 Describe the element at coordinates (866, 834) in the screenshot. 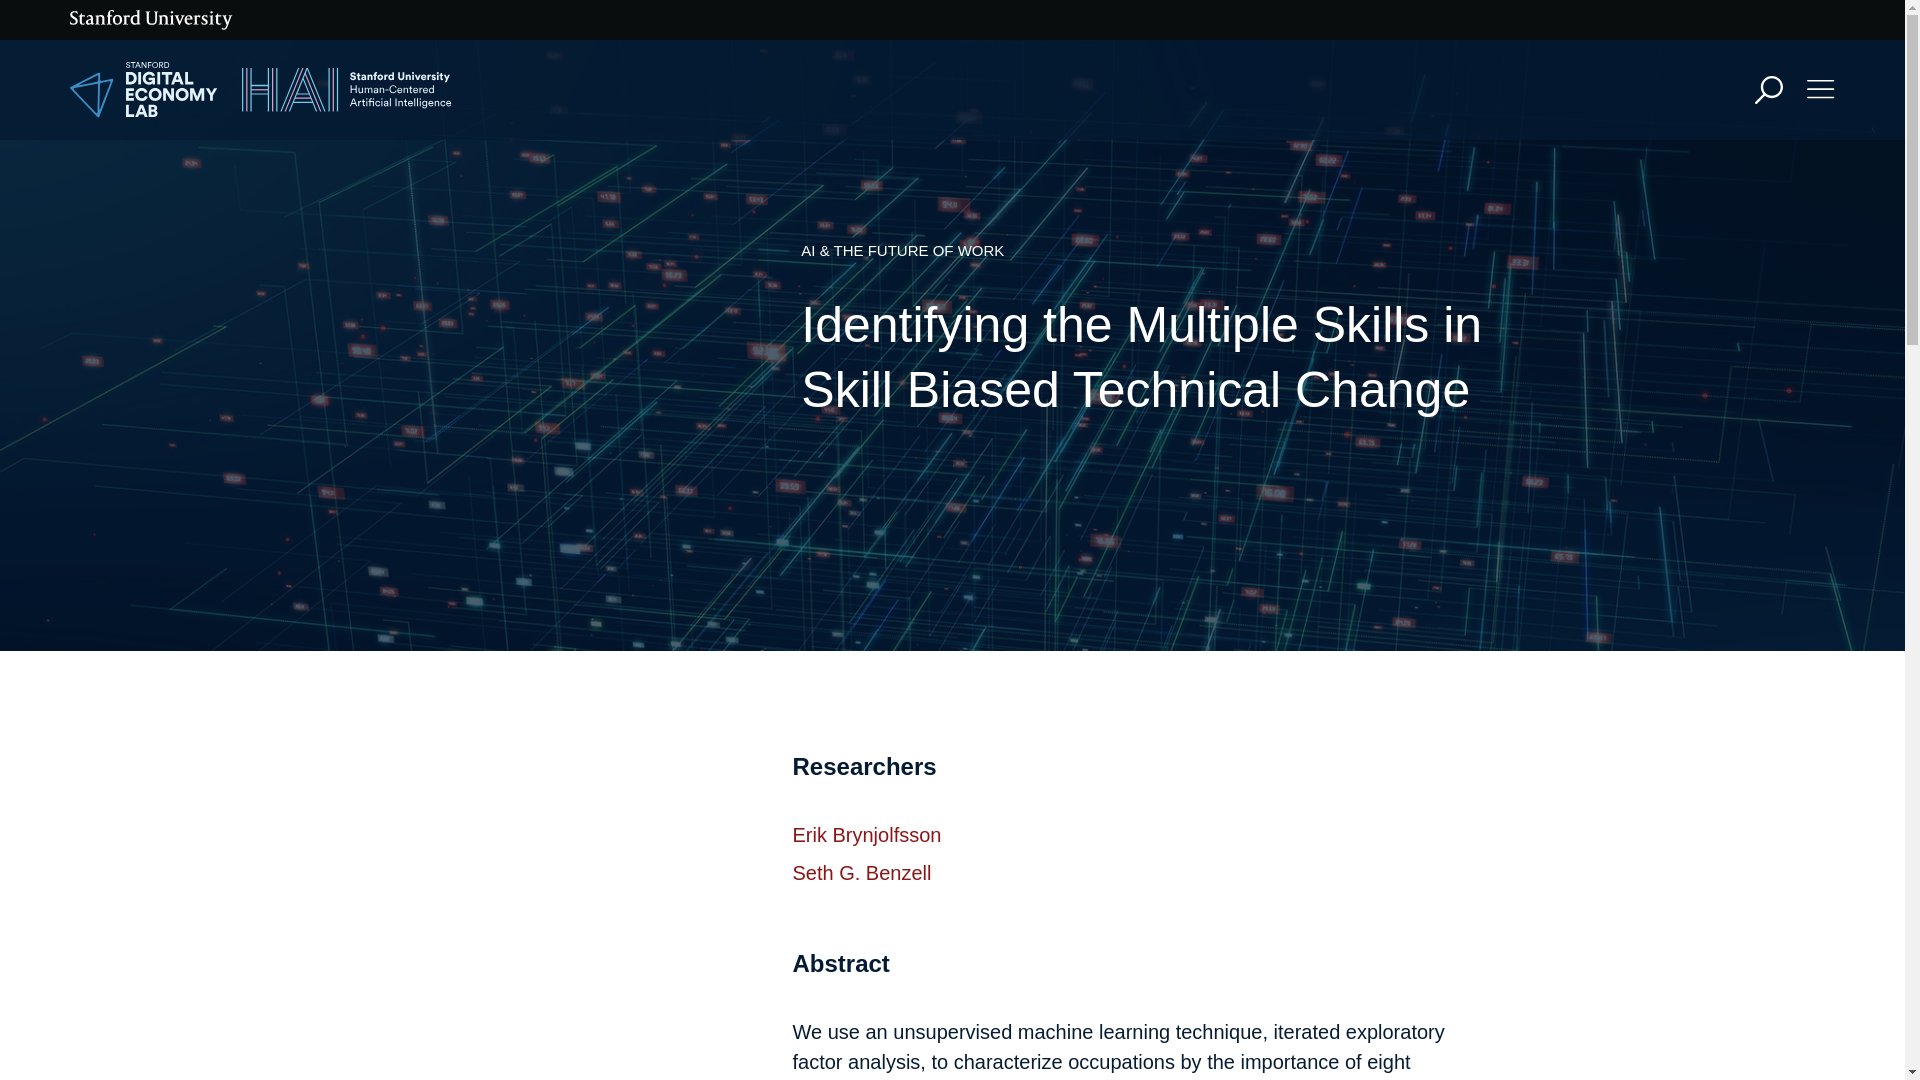

I see `Erik Brynjolfsson` at that location.